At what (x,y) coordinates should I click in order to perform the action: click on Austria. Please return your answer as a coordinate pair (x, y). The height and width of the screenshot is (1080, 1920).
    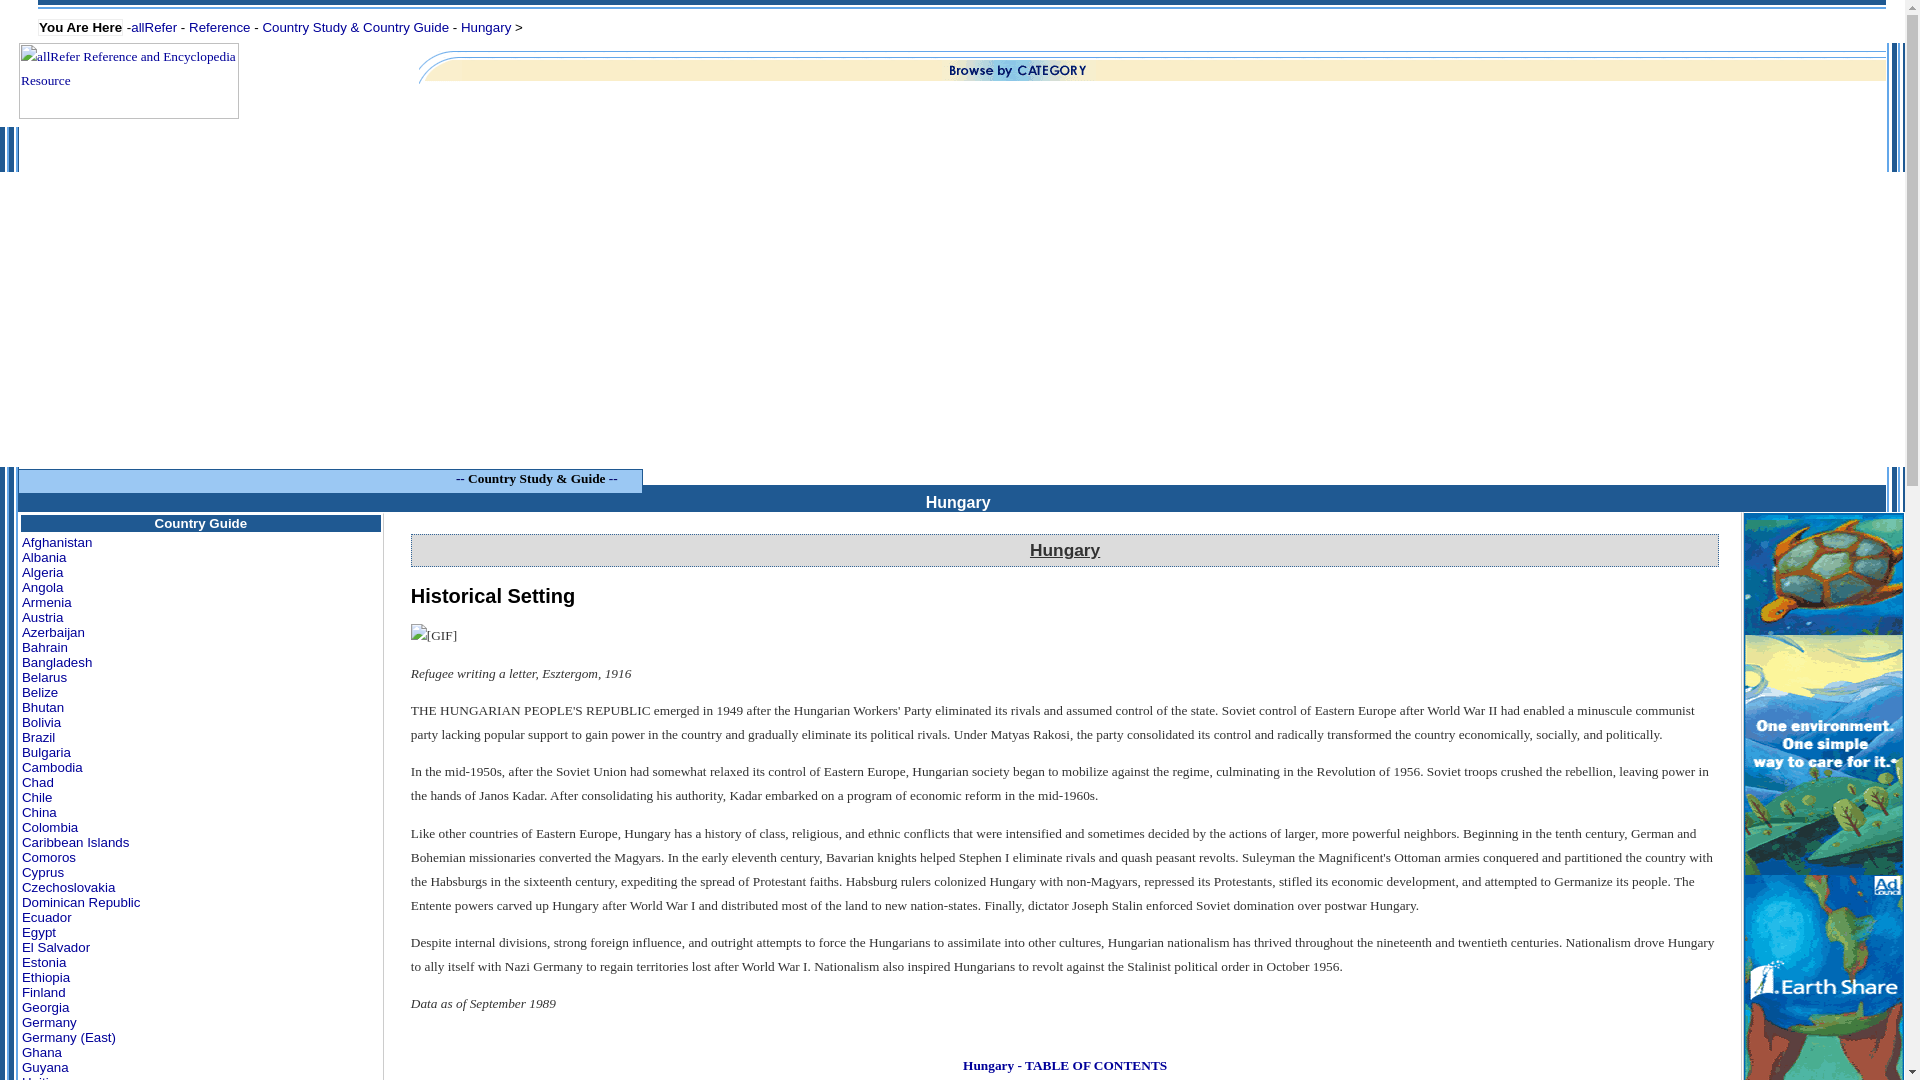
    Looking at the image, I should click on (42, 618).